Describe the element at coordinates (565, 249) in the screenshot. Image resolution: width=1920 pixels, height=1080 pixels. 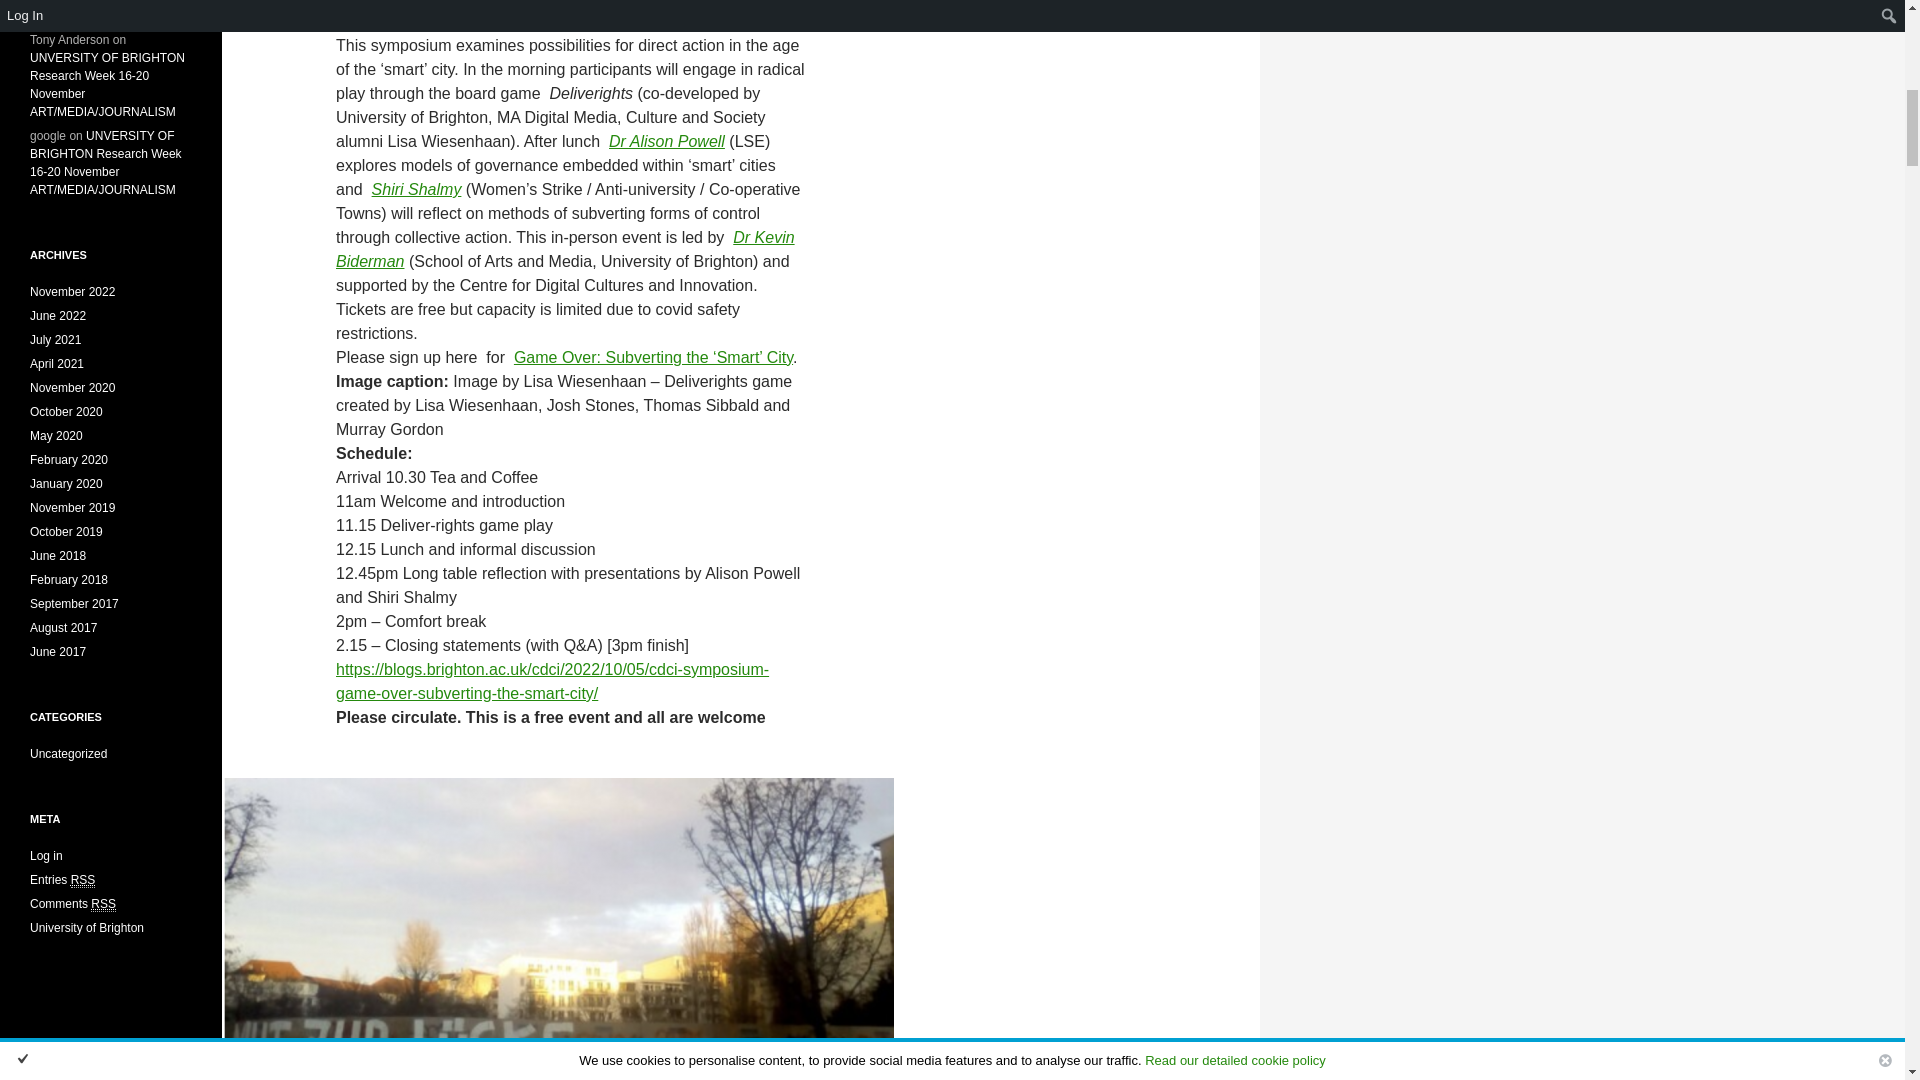
I see `Dr Kevin Biderman` at that location.